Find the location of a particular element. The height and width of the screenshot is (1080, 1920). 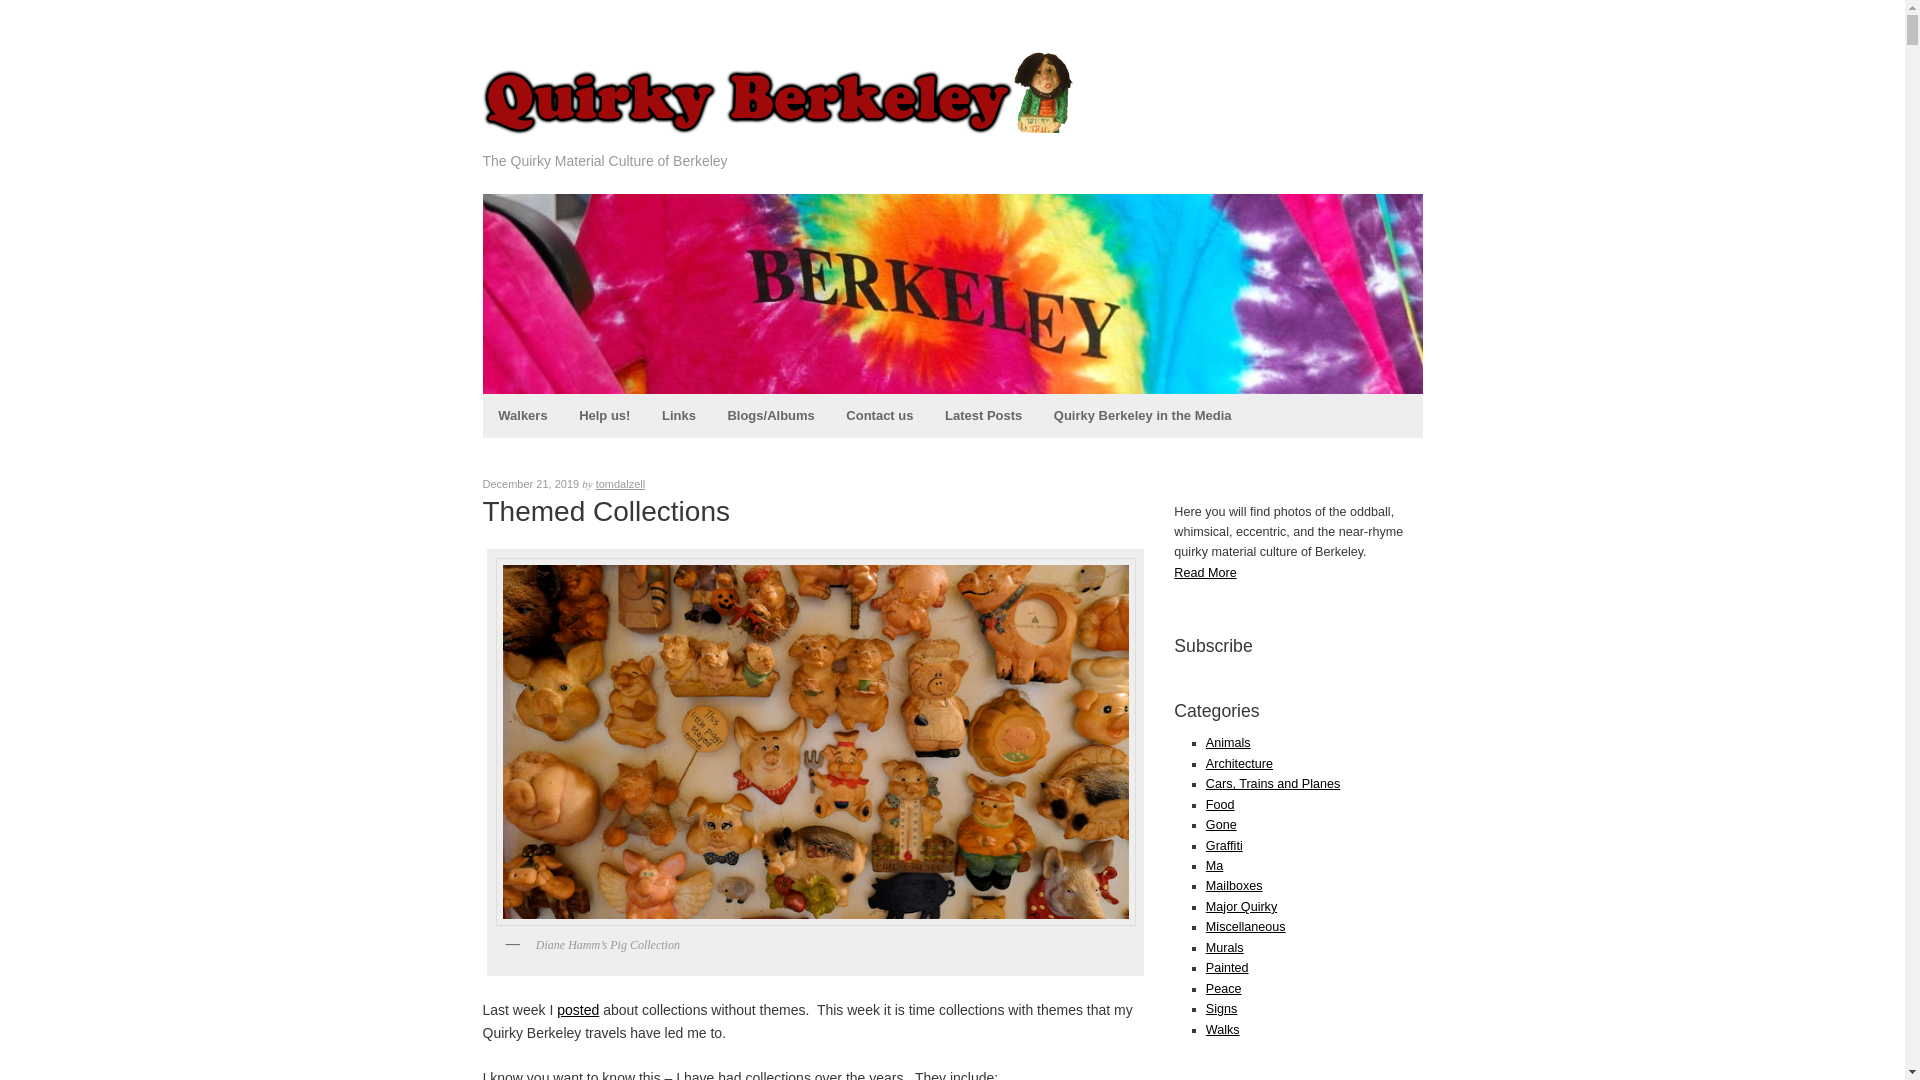

Help us! is located at coordinates (604, 416).